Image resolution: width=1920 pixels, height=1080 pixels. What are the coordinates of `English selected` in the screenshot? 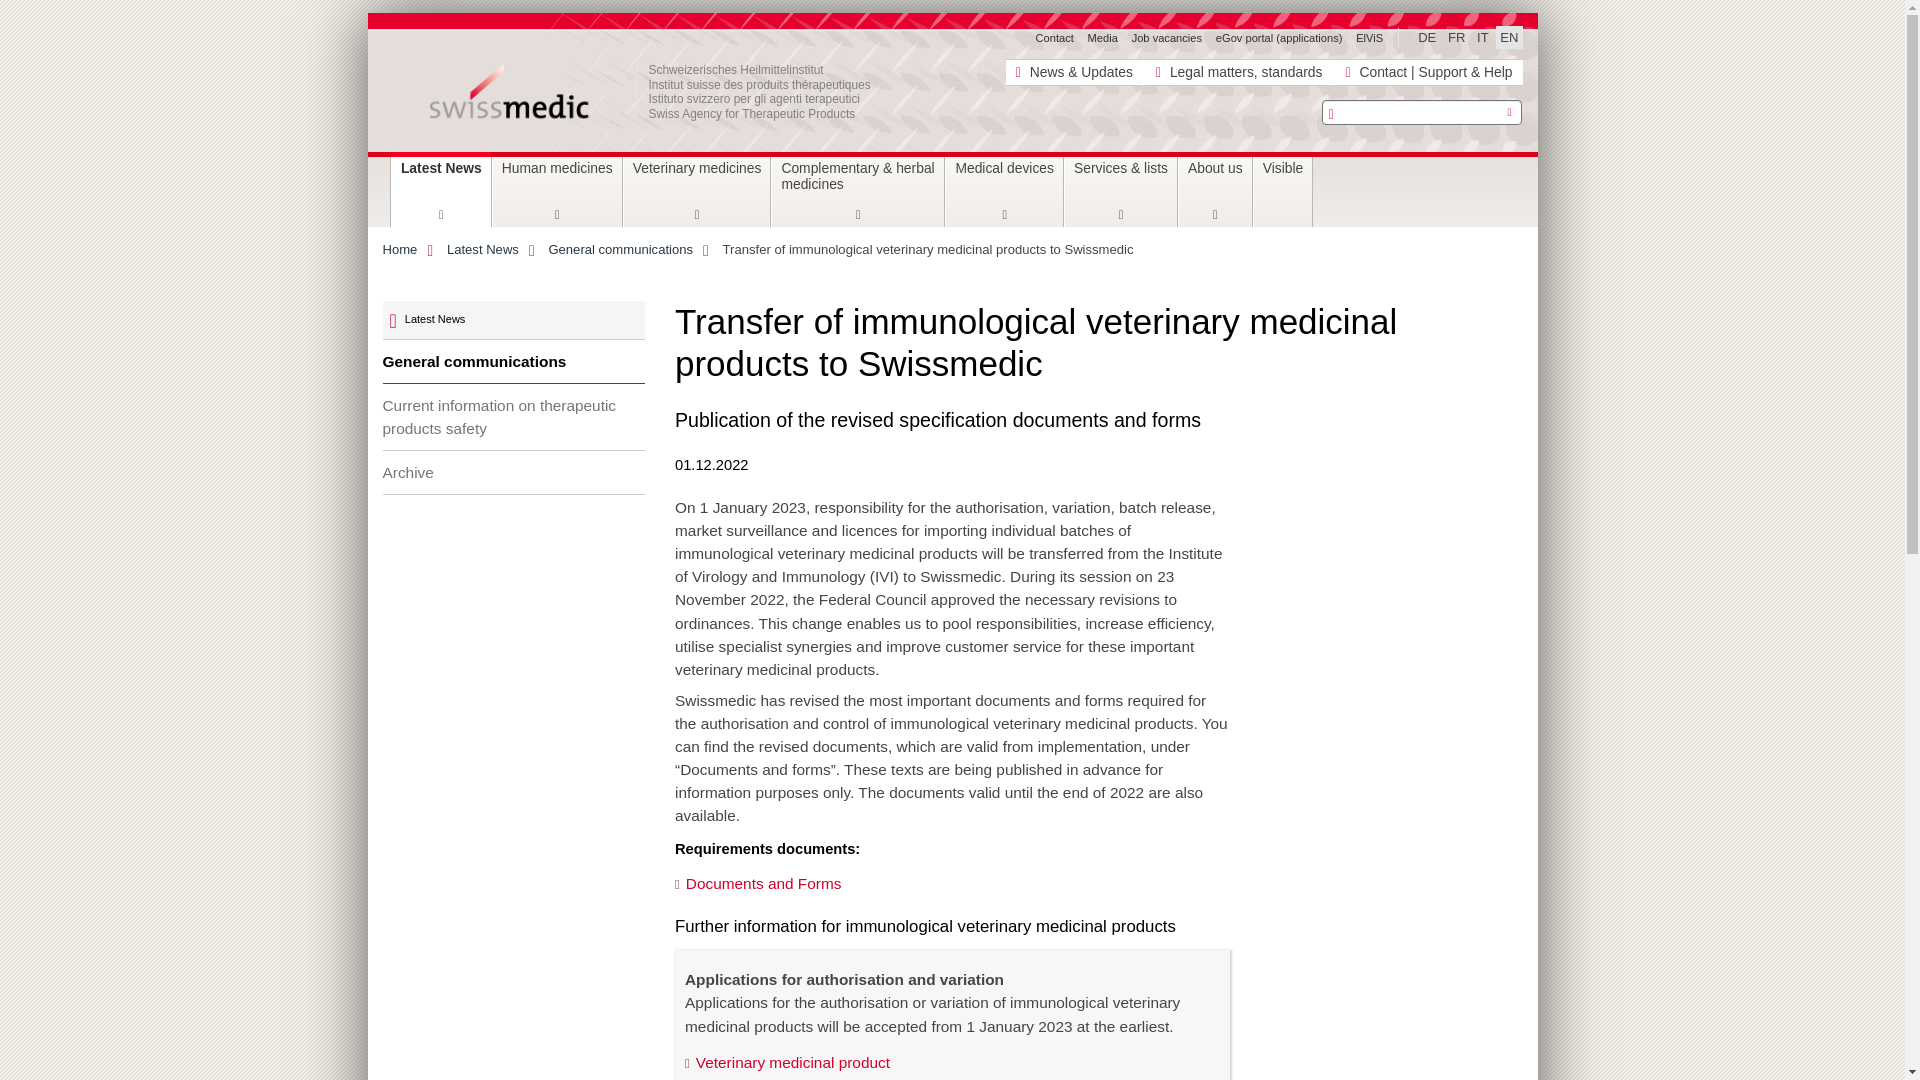 It's located at (1508, 36).